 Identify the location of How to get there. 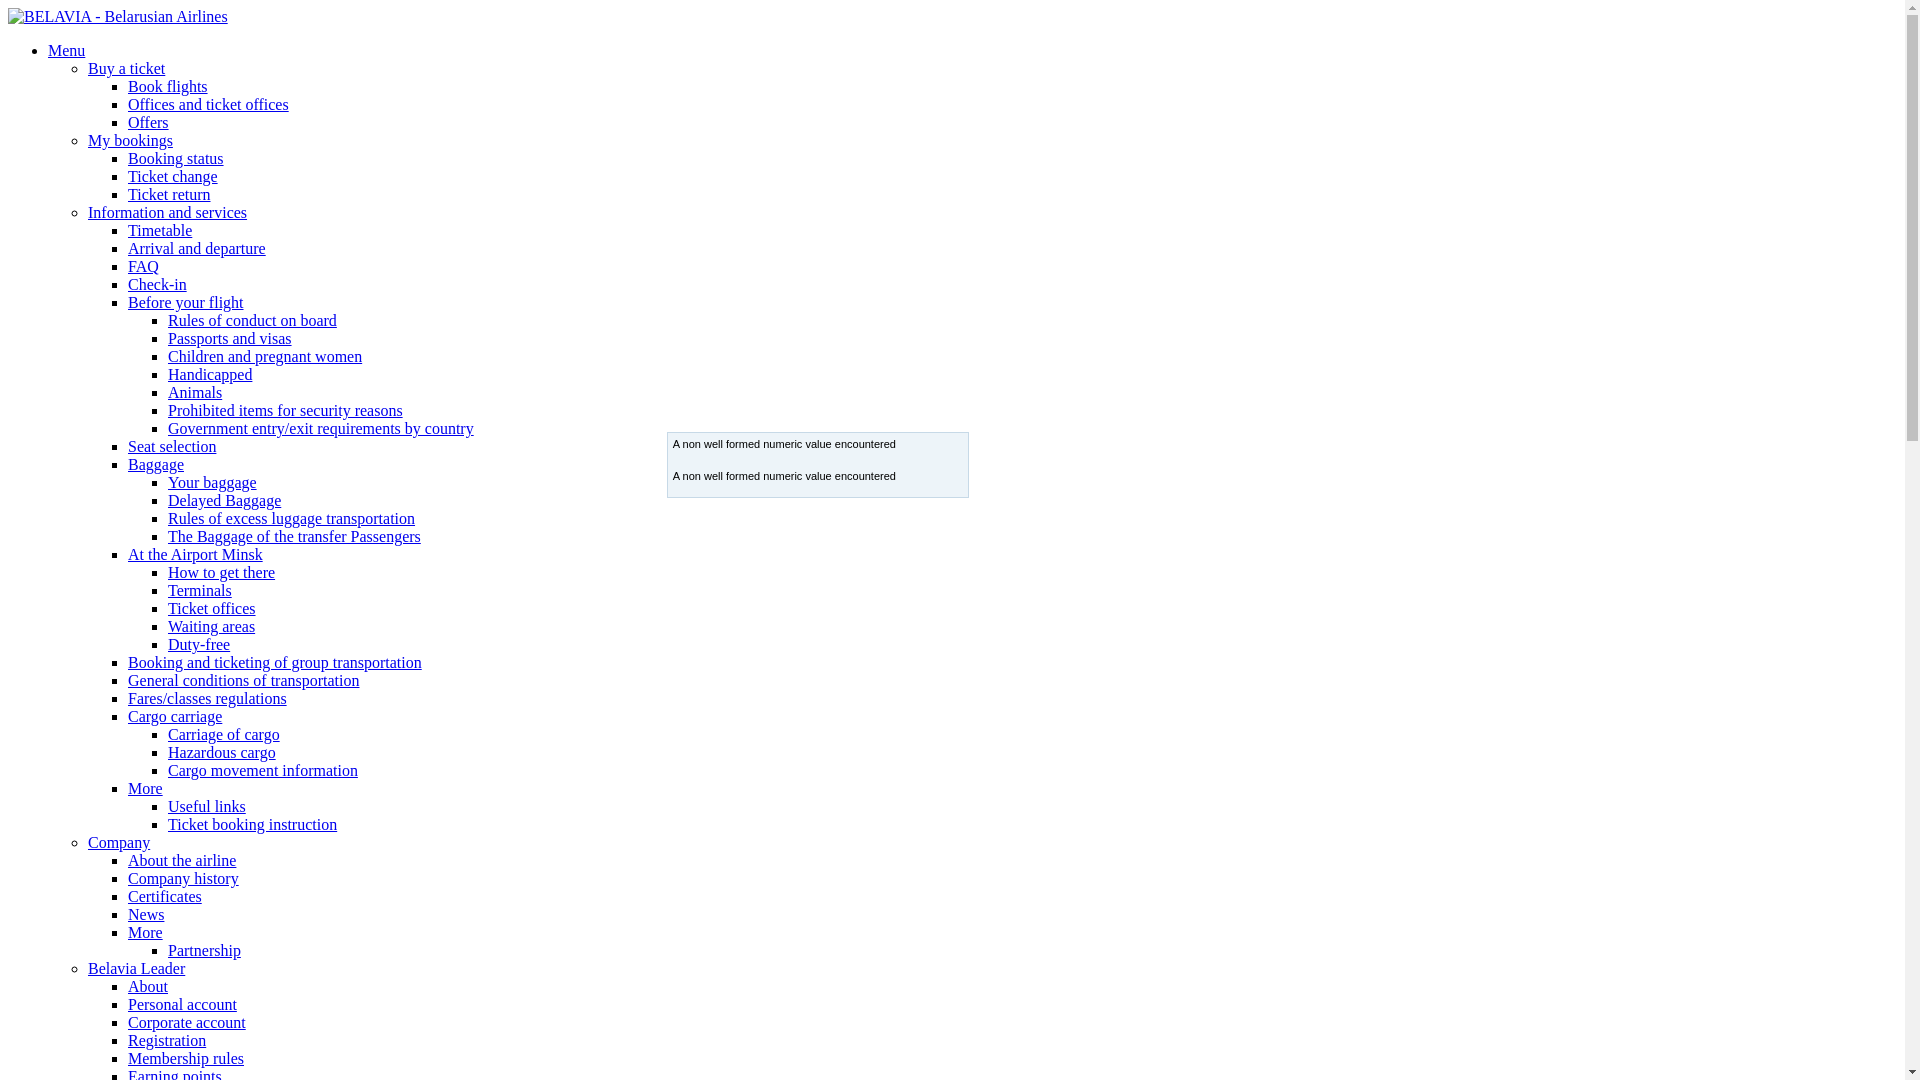
(222, 572).